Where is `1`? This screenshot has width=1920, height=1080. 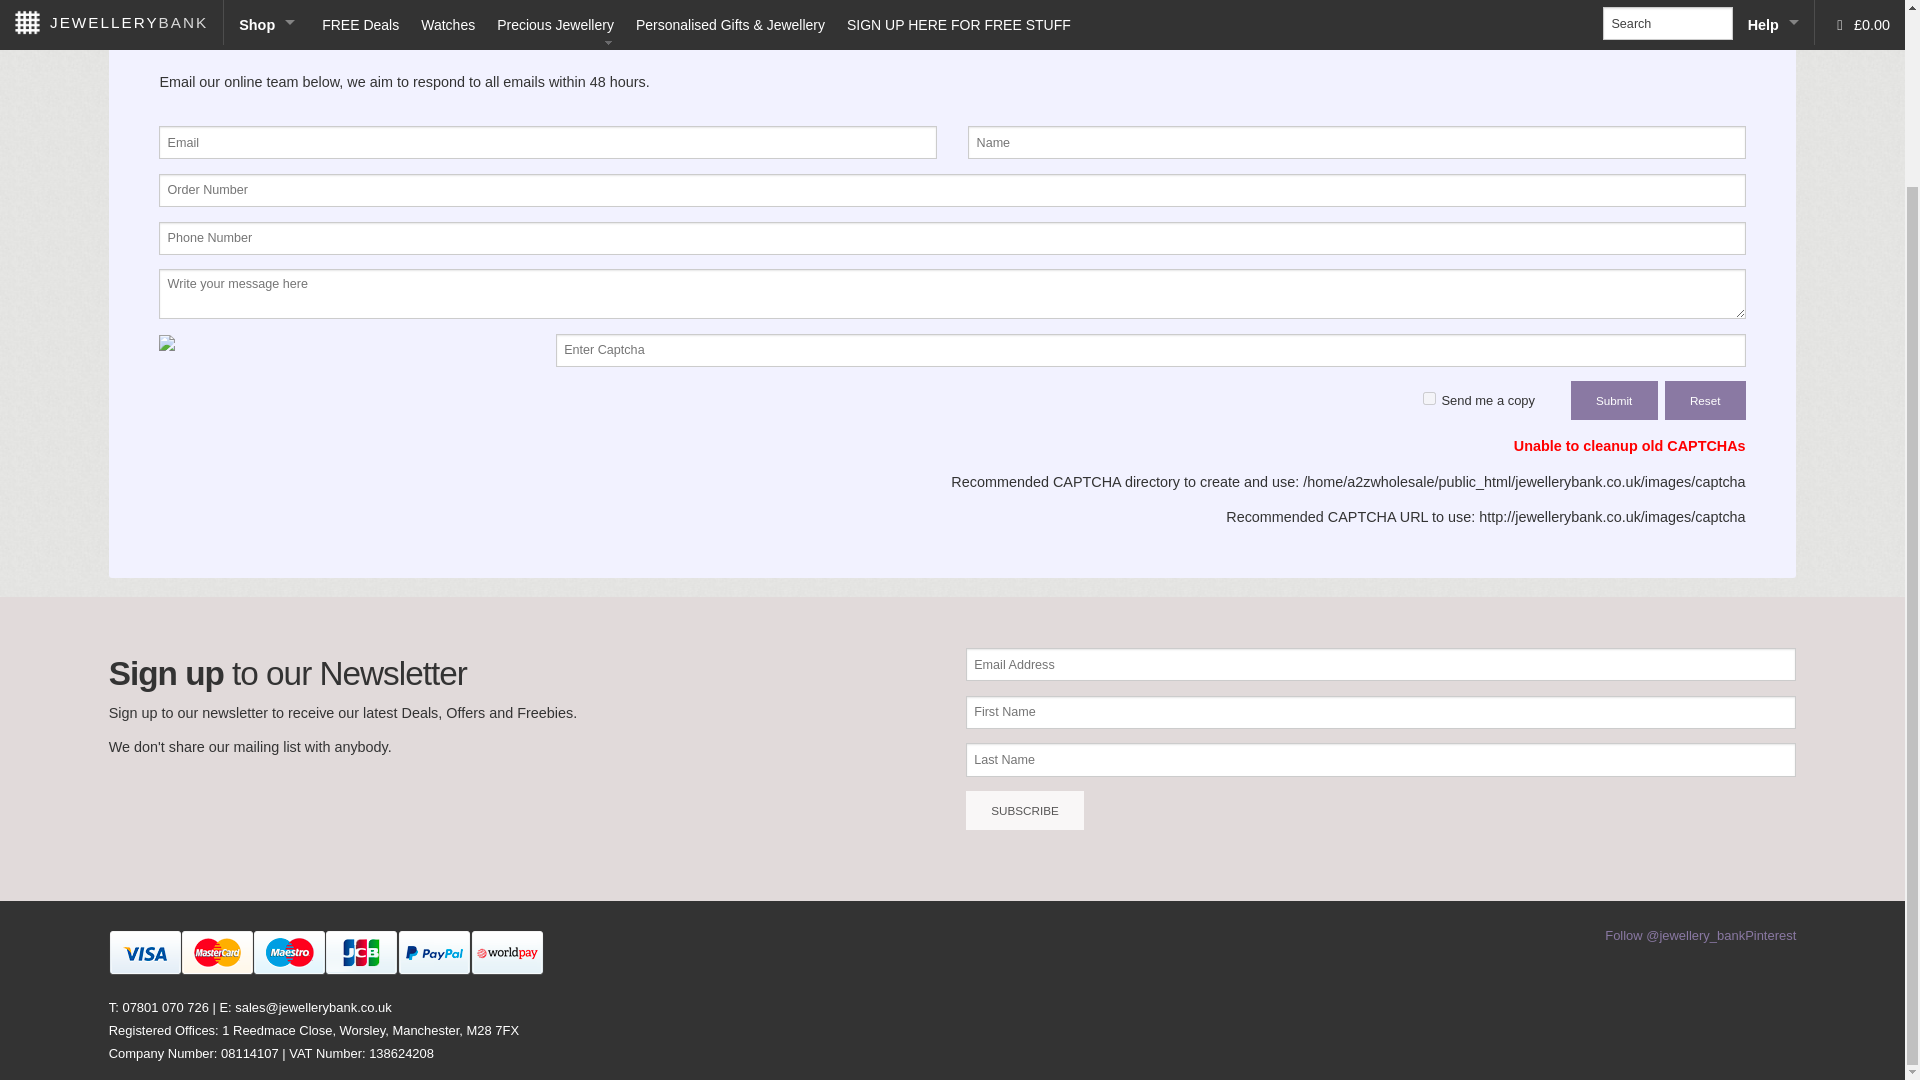 1 is located at coordinates (1429, 398).